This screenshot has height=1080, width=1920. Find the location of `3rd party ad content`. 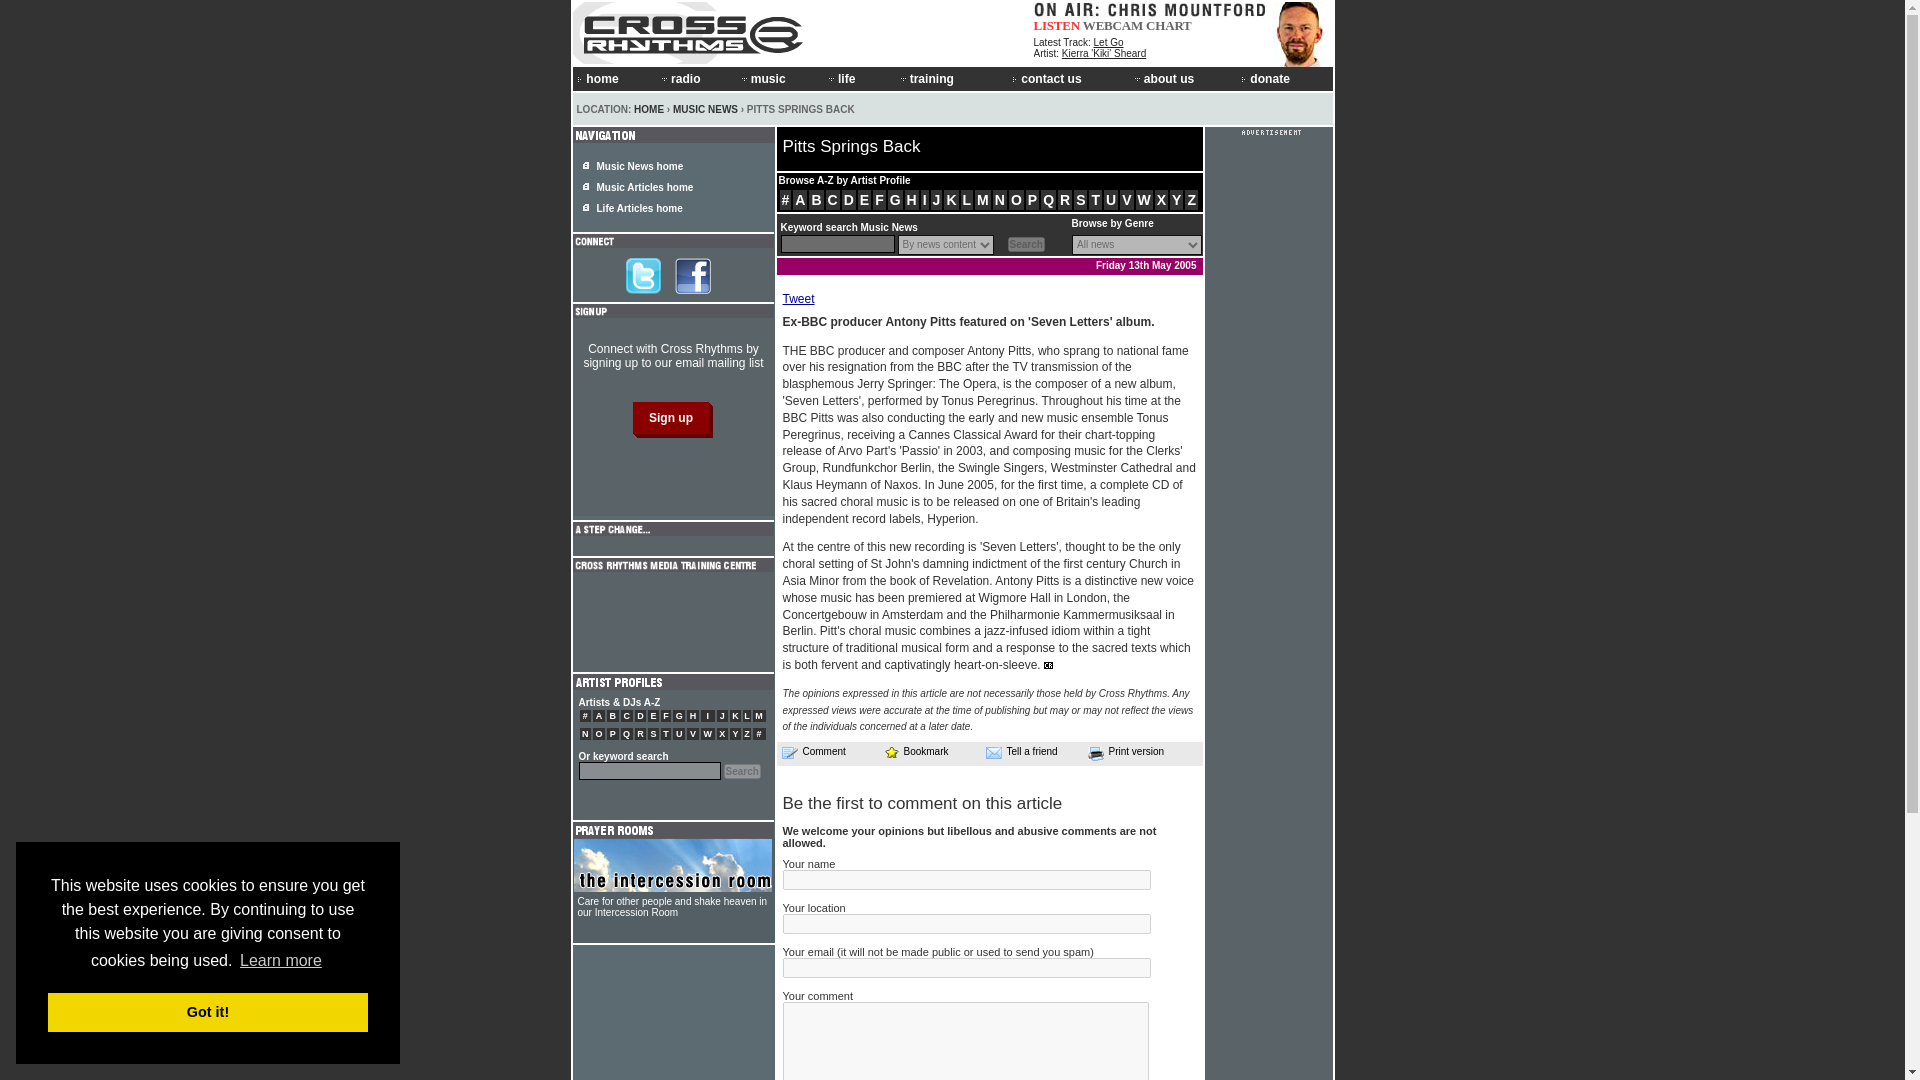

3rd party ad content is located at coordinates (672, 622).